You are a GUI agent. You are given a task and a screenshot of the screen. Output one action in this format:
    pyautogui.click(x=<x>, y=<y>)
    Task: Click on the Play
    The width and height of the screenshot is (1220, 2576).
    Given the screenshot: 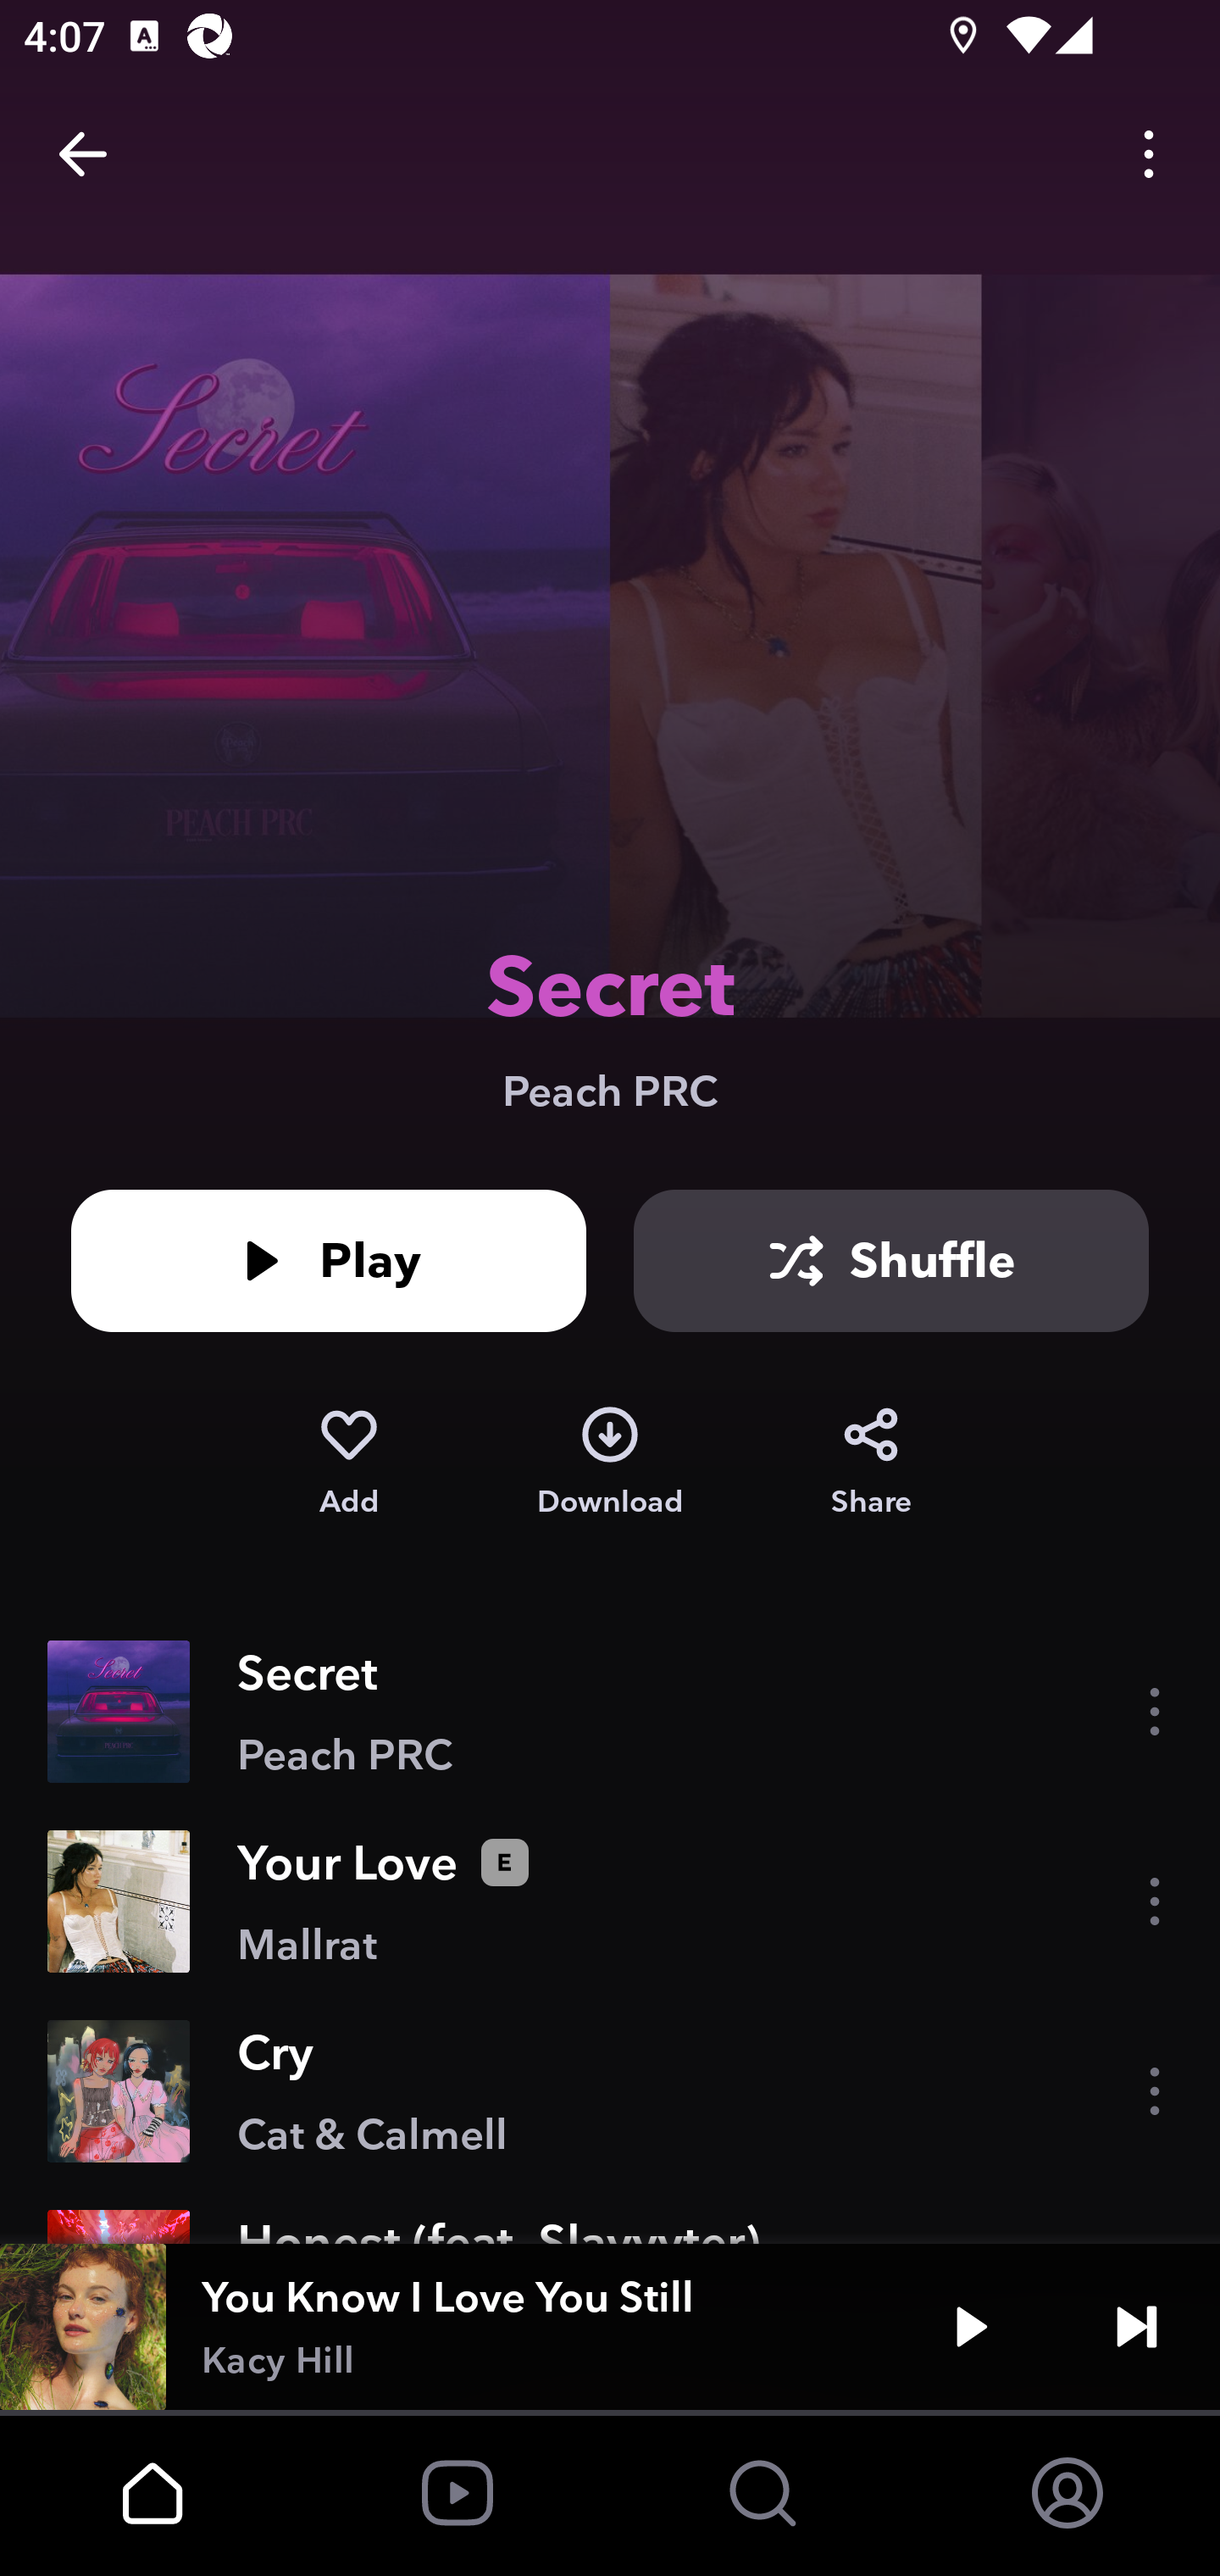 What is the action you would take?
    pyautogui.click(x=971, y=2327)
    